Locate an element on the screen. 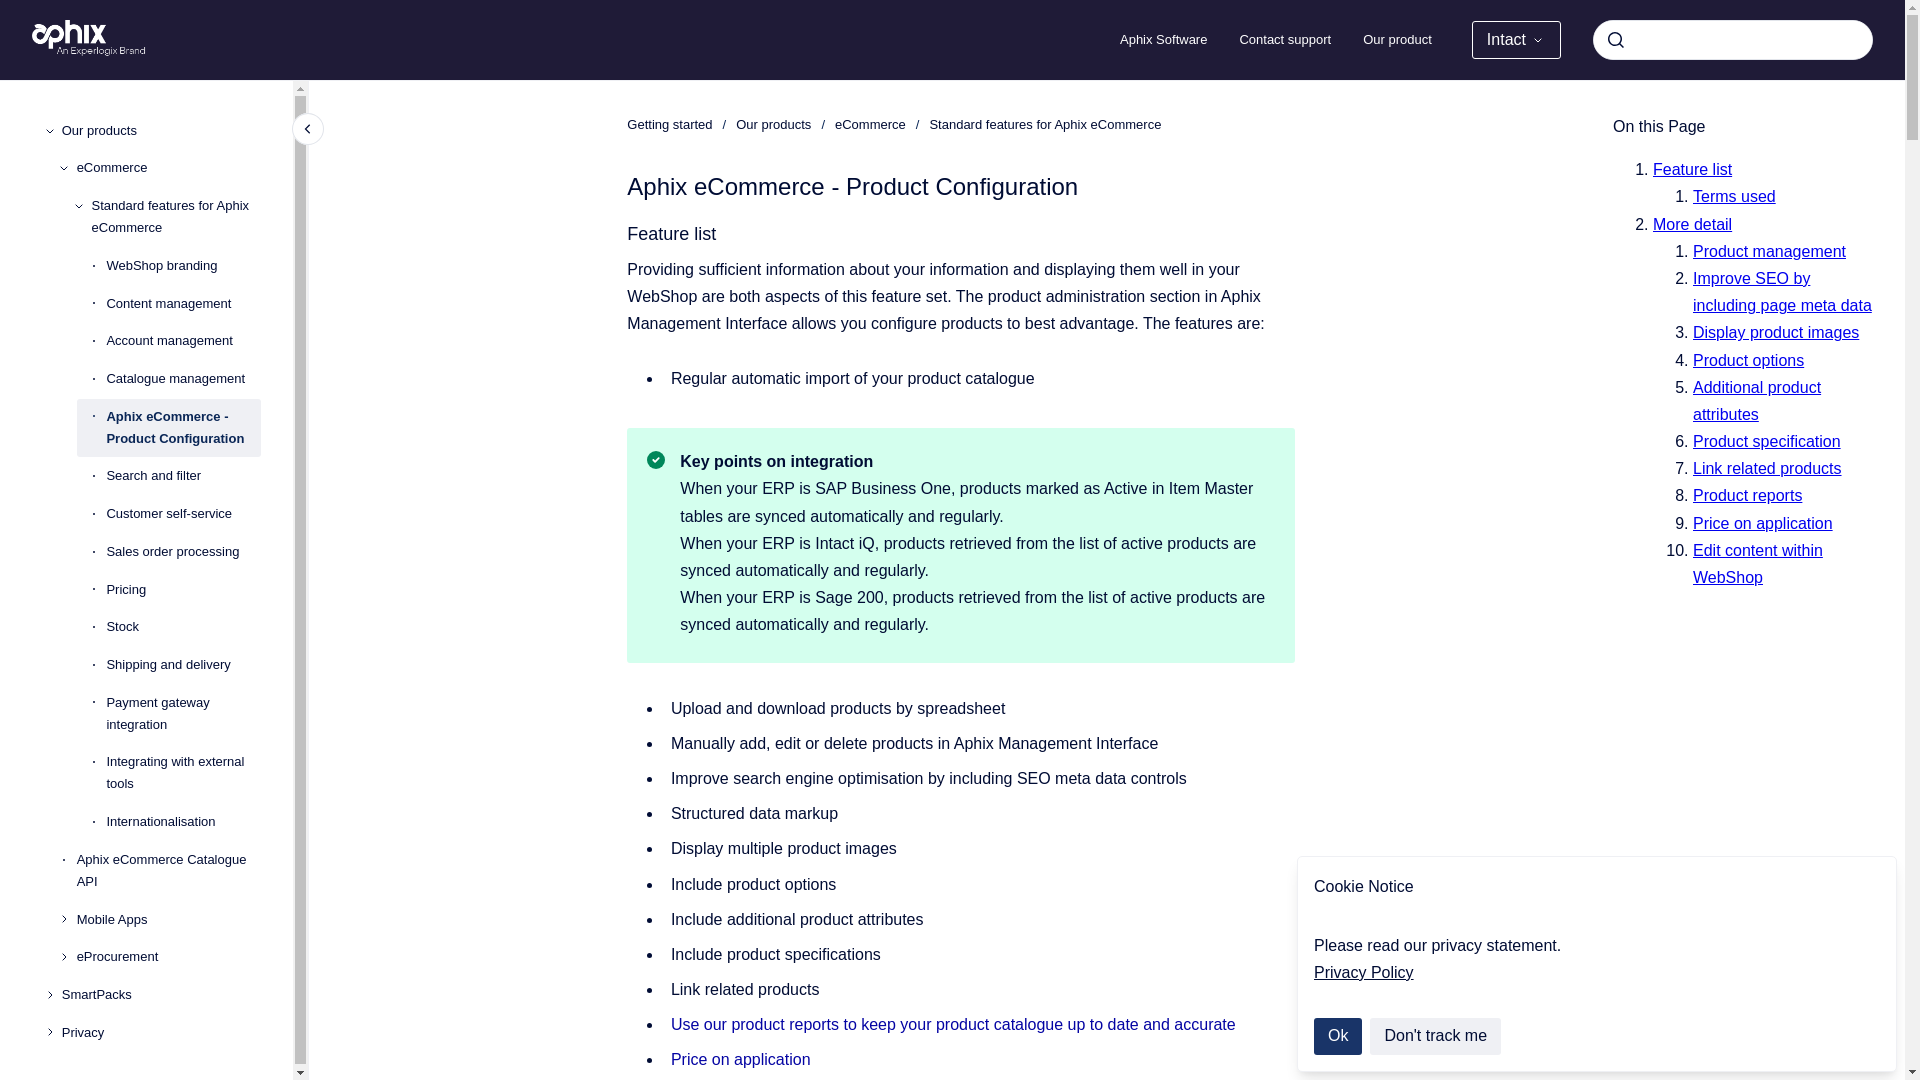 This screenshot has width=1920, height=1080. Sales order processing is located at coordinates (183, 552).